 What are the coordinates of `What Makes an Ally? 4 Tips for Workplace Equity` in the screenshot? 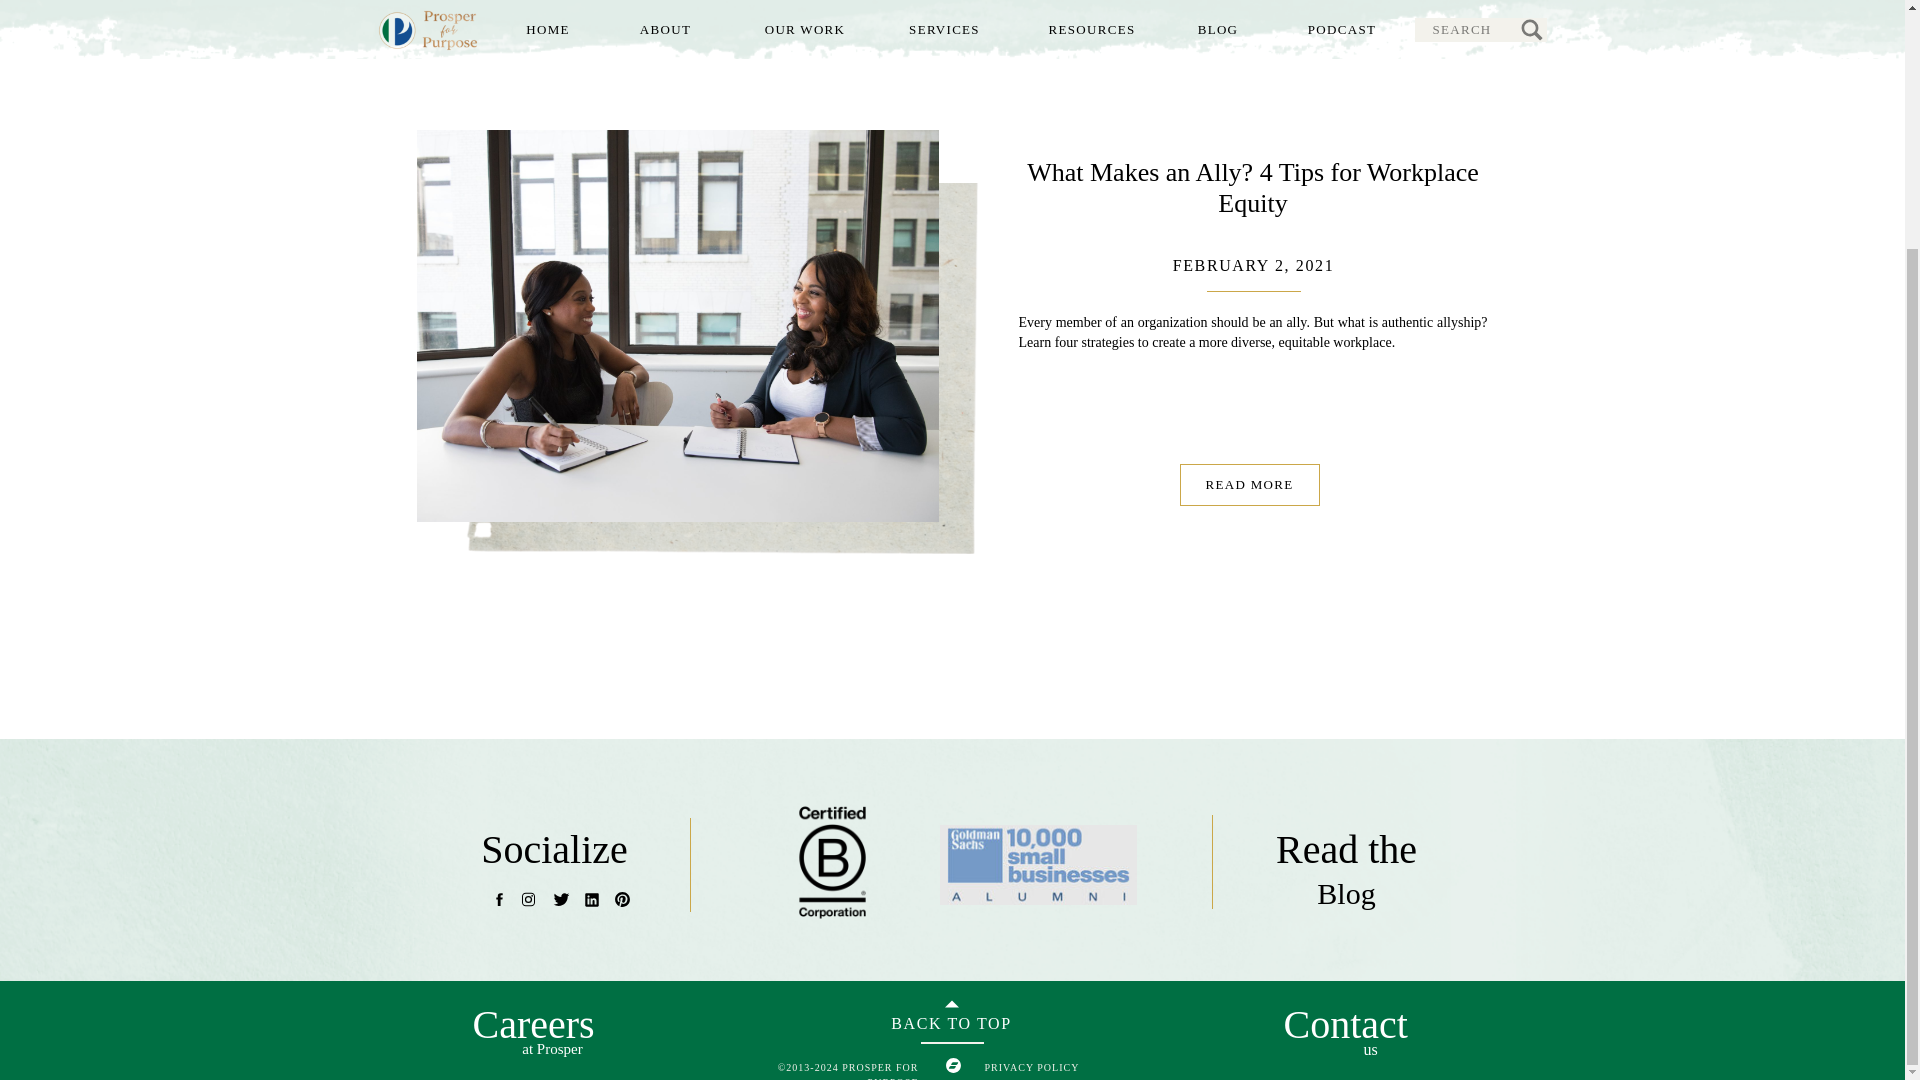 It's located at (677, 325).